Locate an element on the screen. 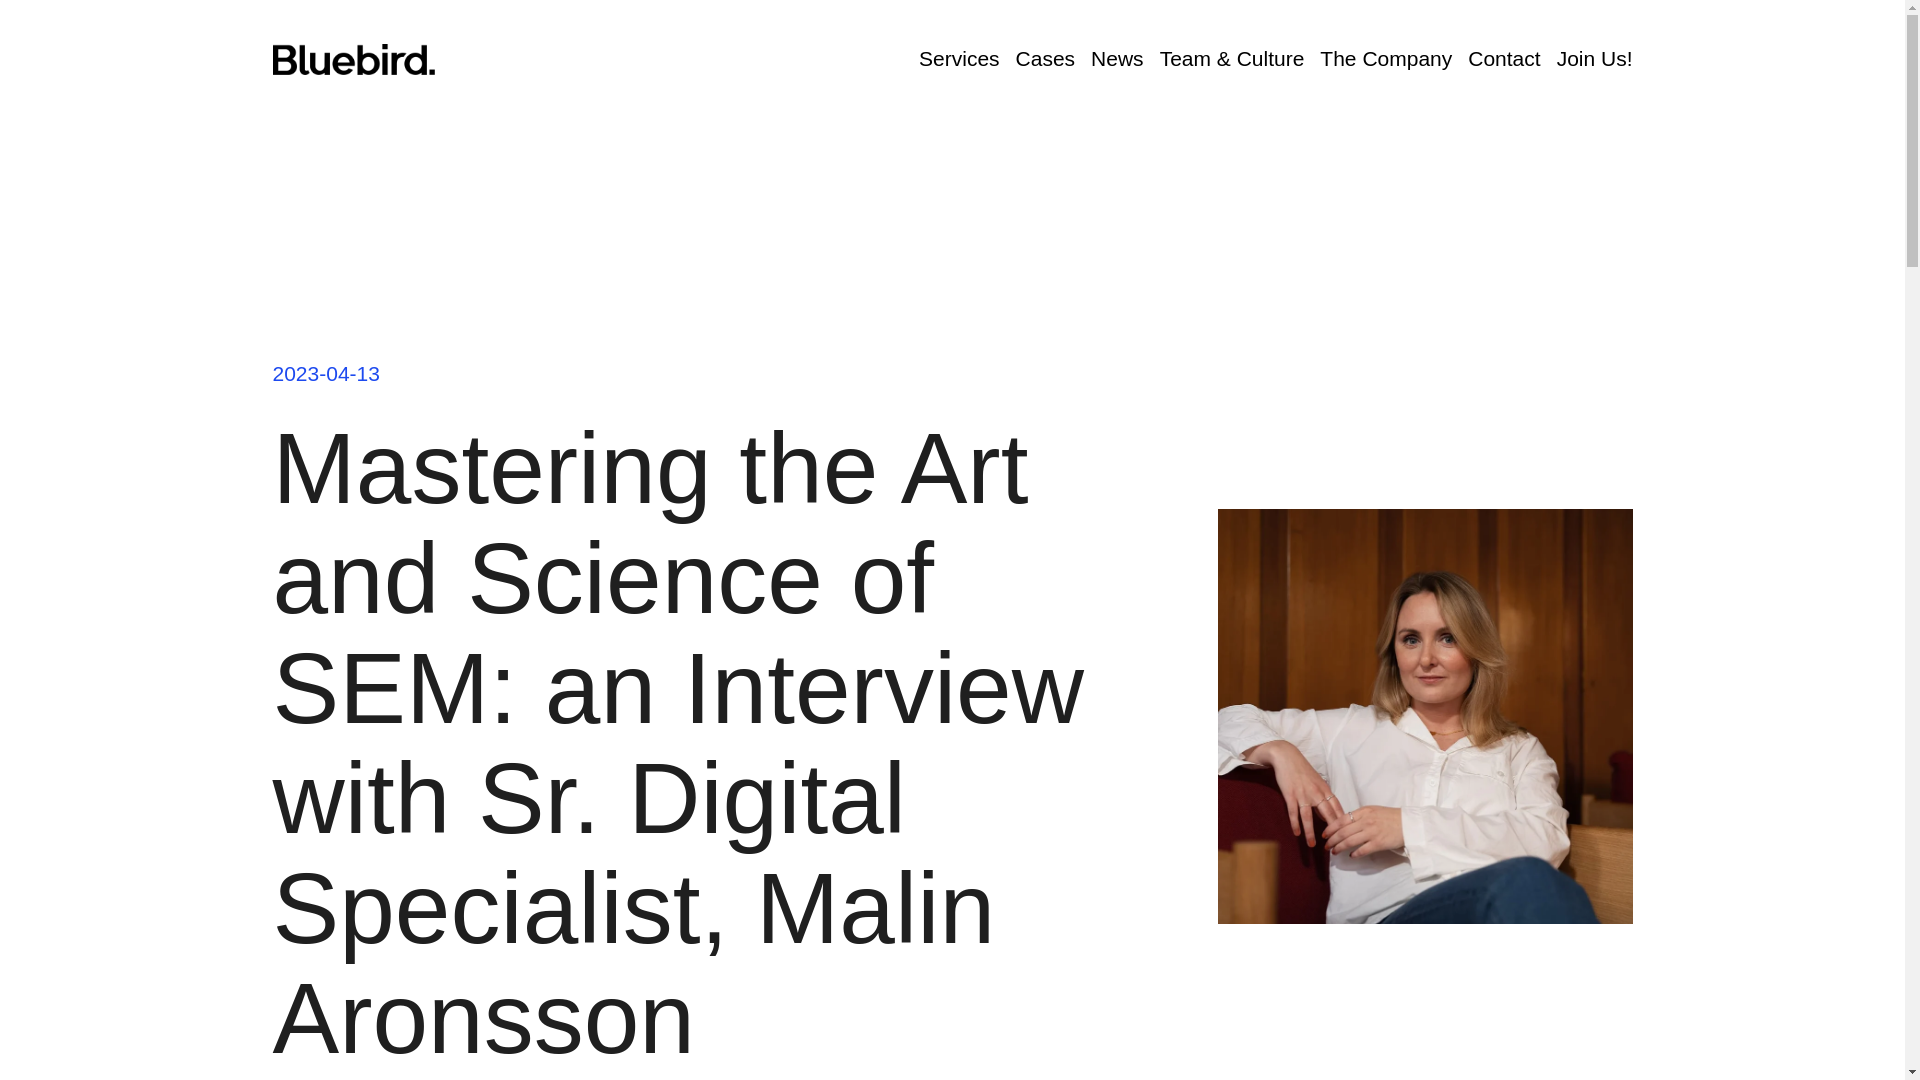 The height and width of the screenshot is (1080, 1920). The Company is located at coordinates (1386, 59).